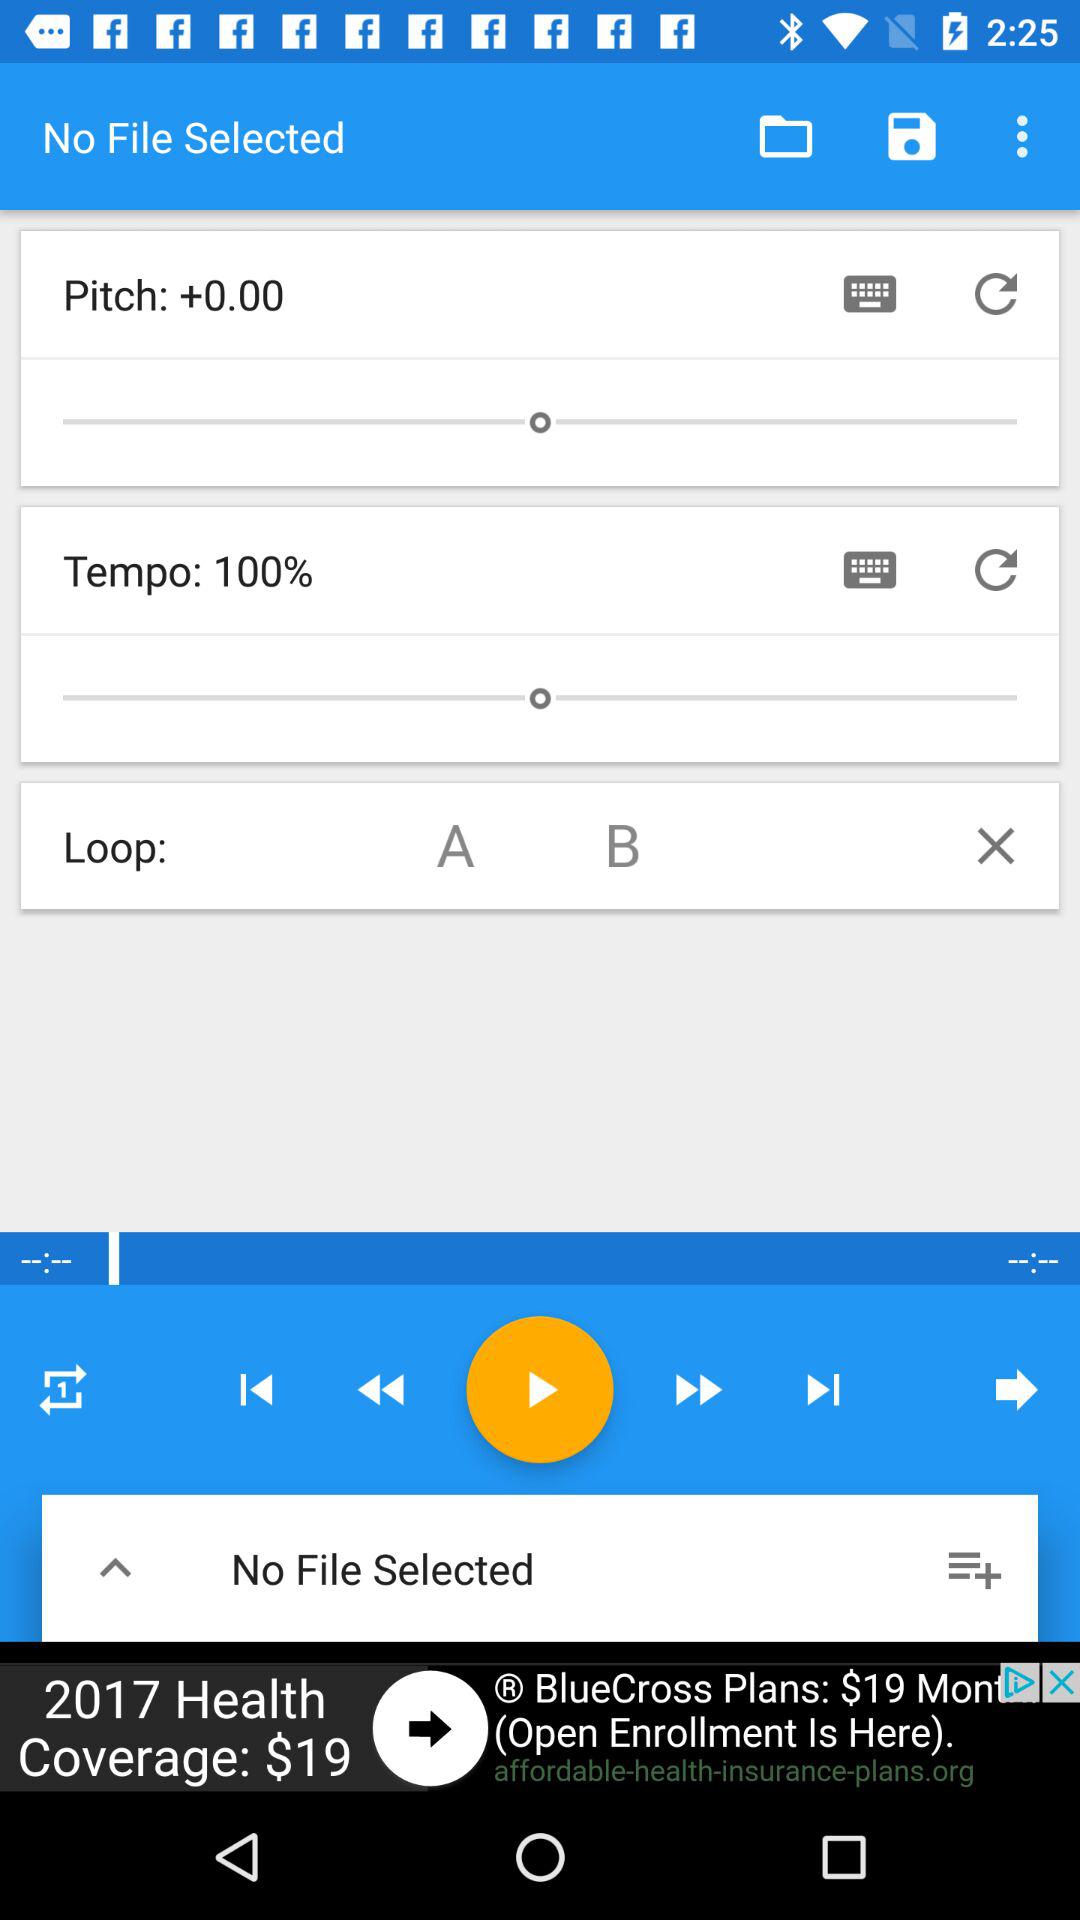 Image resolution: width=1080 pixels, height=1920 pixels. What do you see at coordinates (870, 570) in the screenshot?
I see `enter text` at bounding box center [870, 570].